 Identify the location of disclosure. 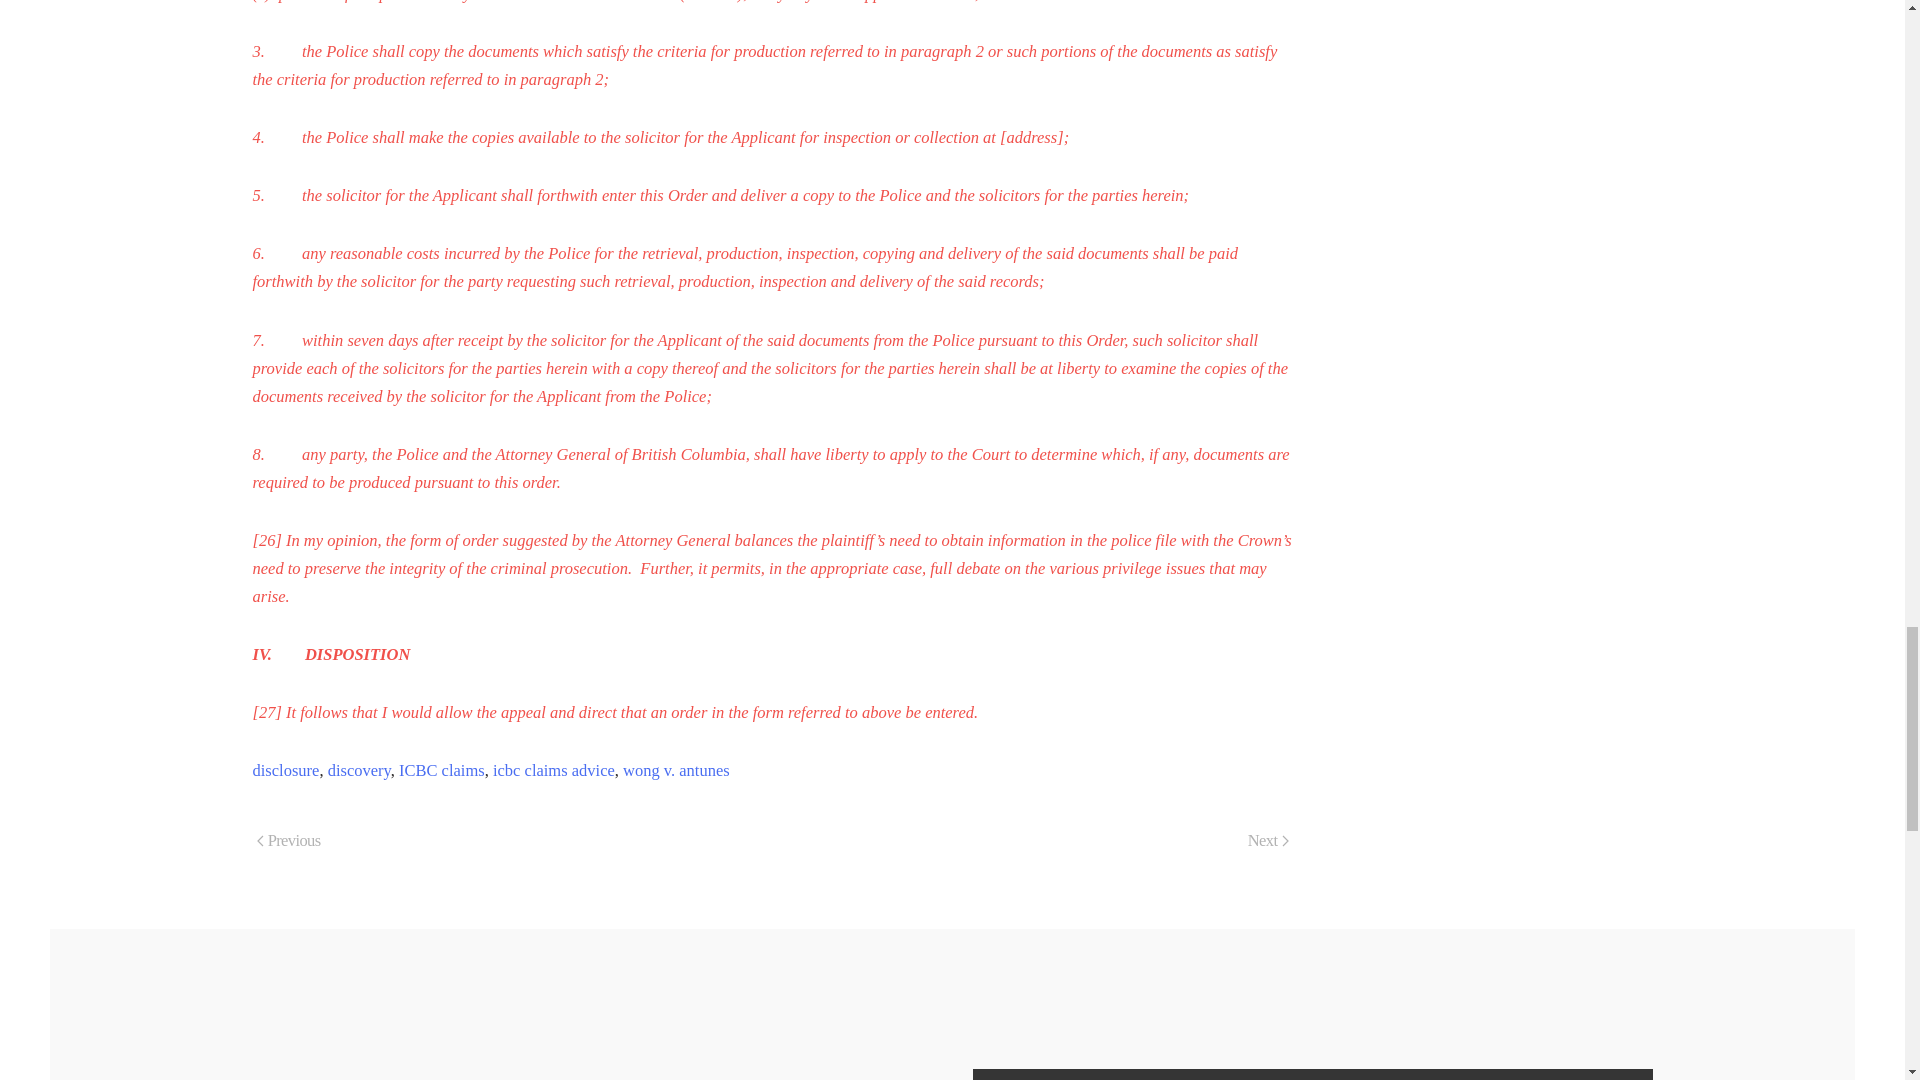
(284, 770).